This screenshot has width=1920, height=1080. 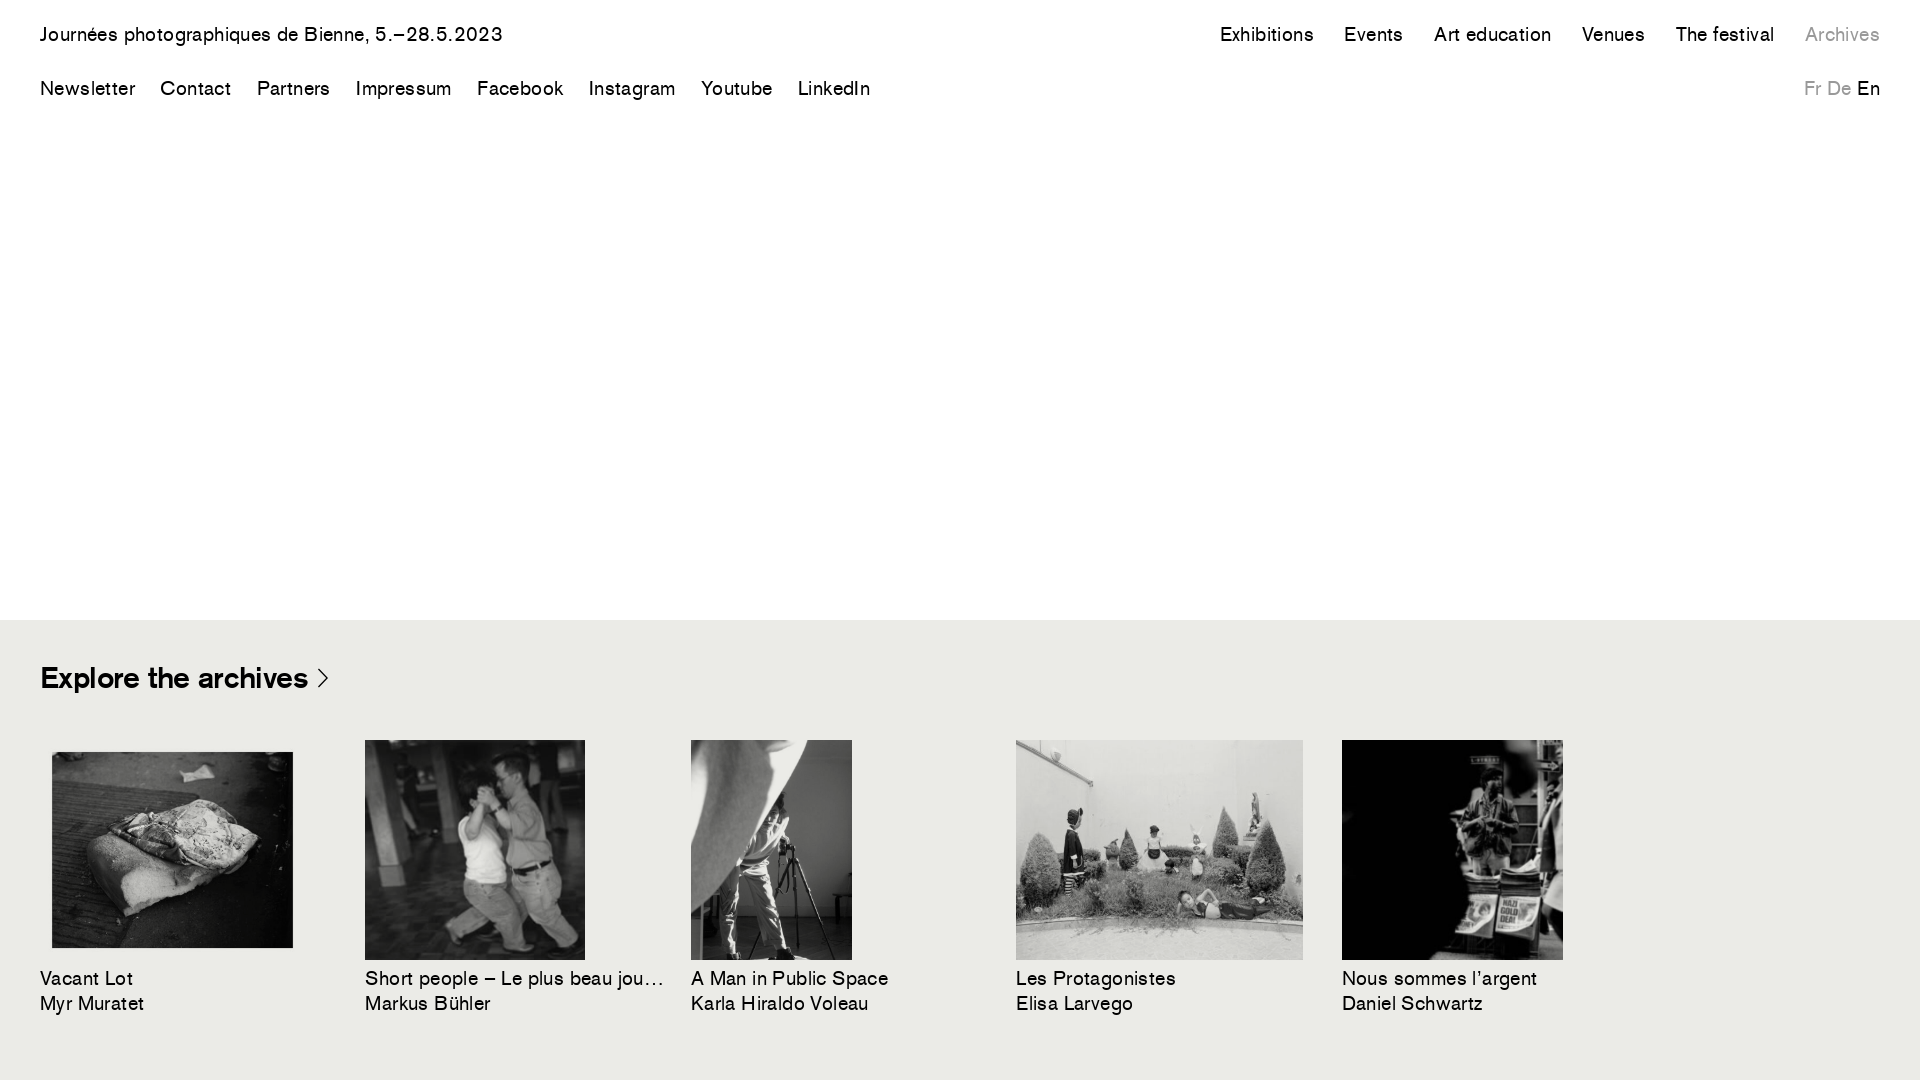 I want to click on Fr, so click(x=1813, y=88).